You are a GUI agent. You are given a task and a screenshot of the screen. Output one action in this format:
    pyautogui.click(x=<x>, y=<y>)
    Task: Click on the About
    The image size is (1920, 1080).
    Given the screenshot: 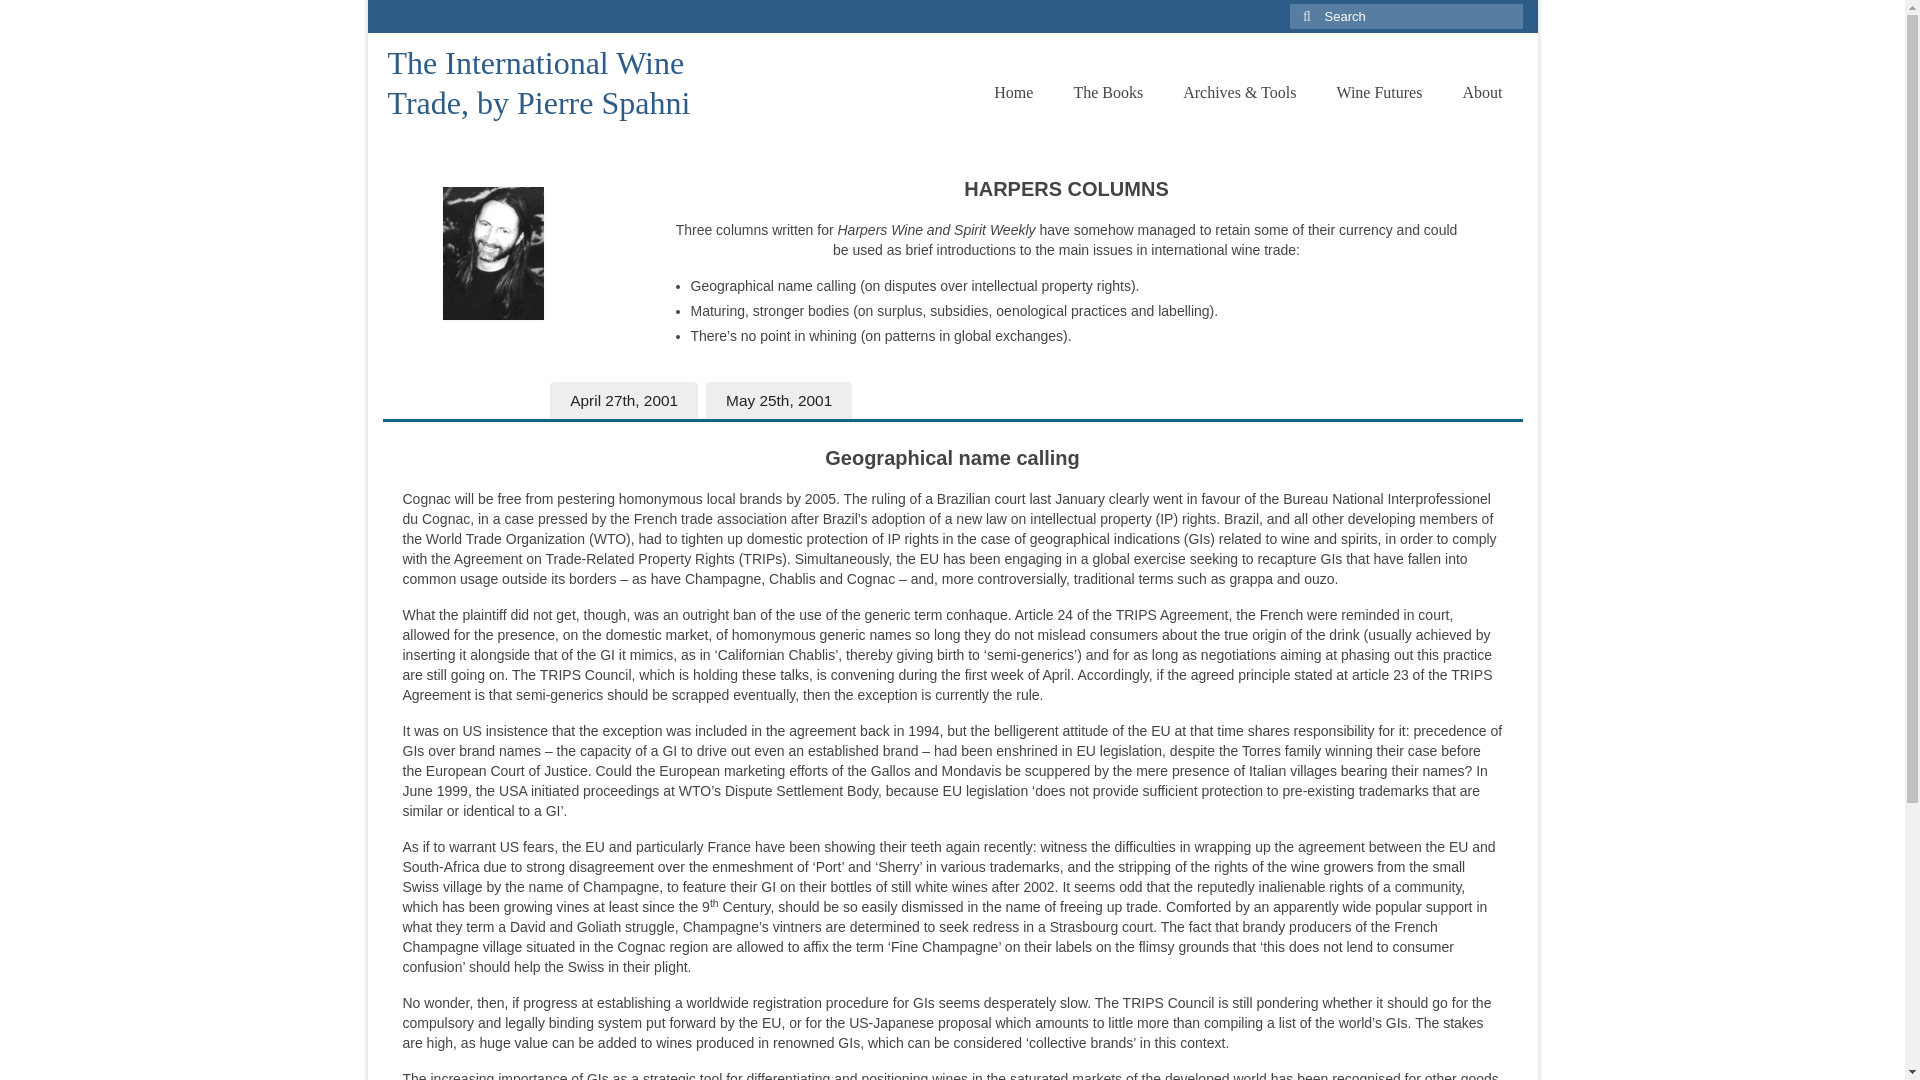 What is the action you would take?
    pyautogui.click(x=1482, y=93)
    